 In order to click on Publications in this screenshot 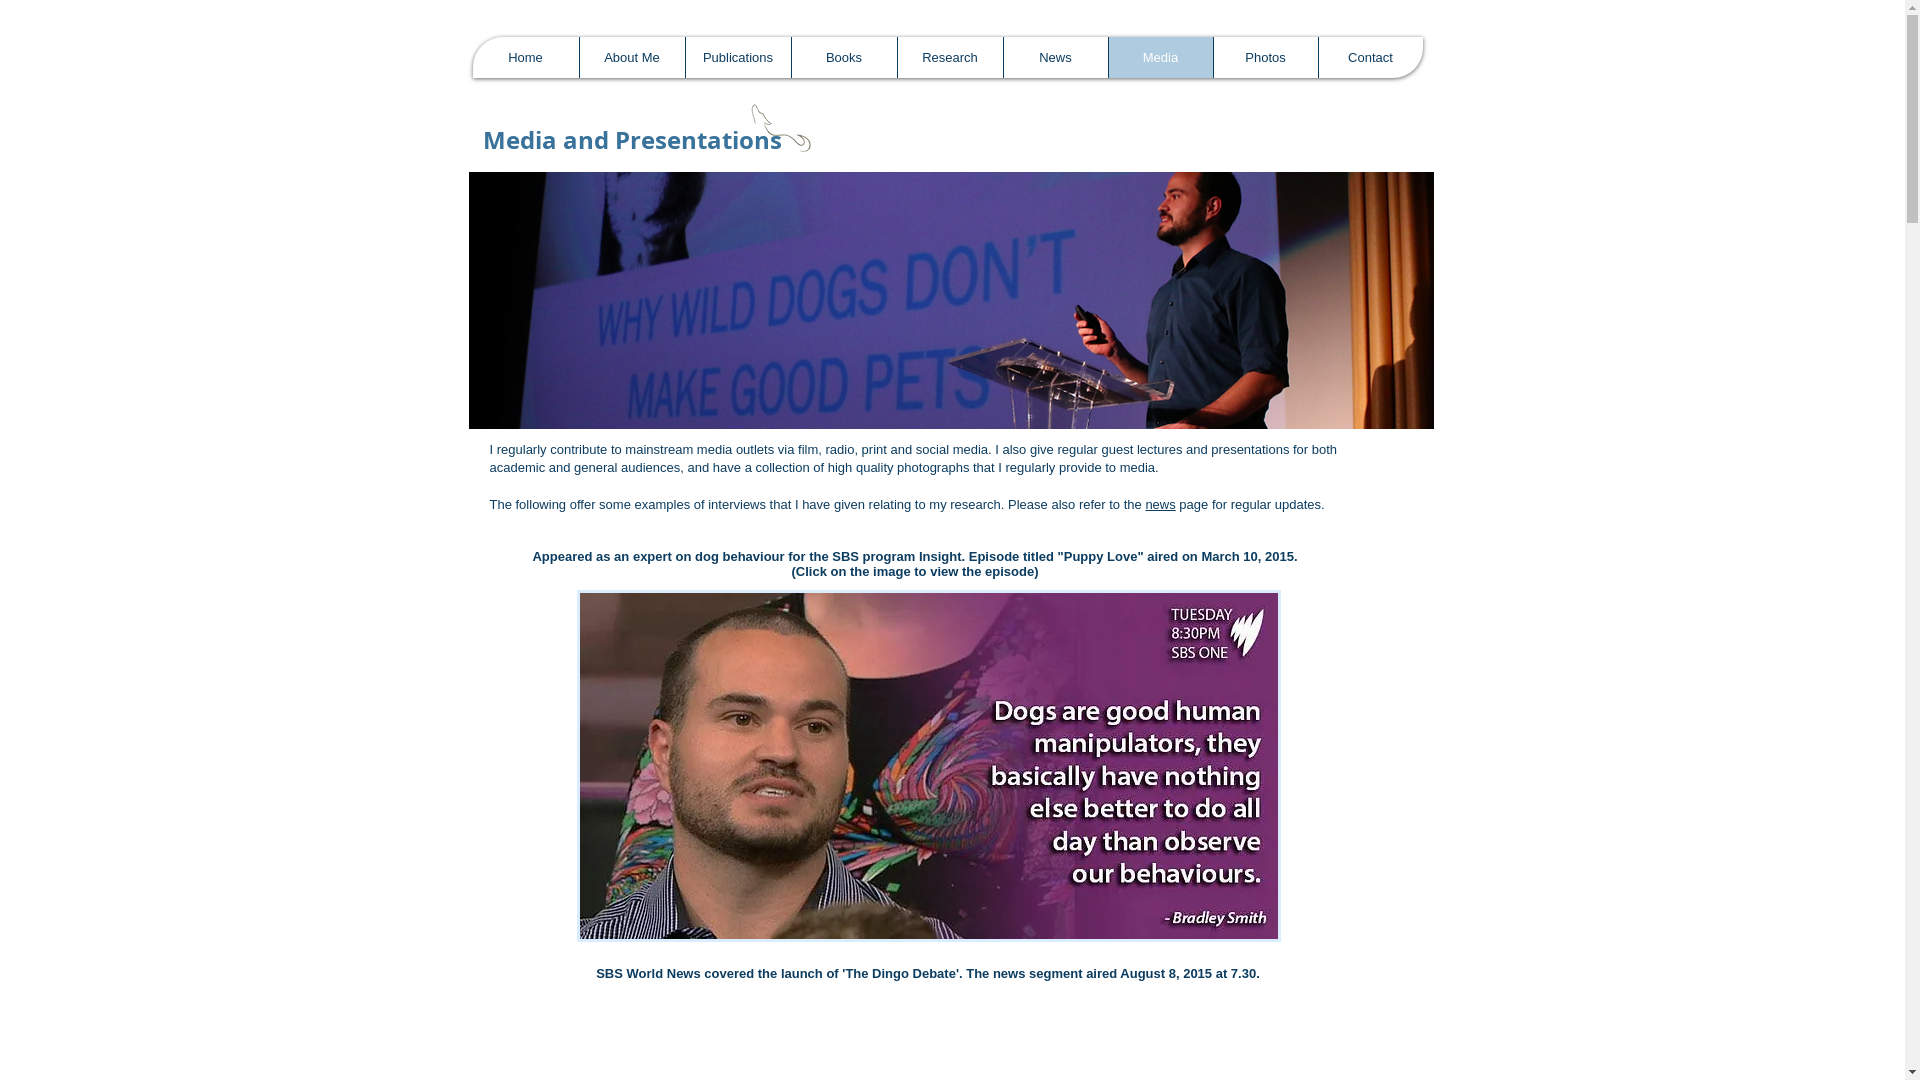, I will do `click(737, 57)`.